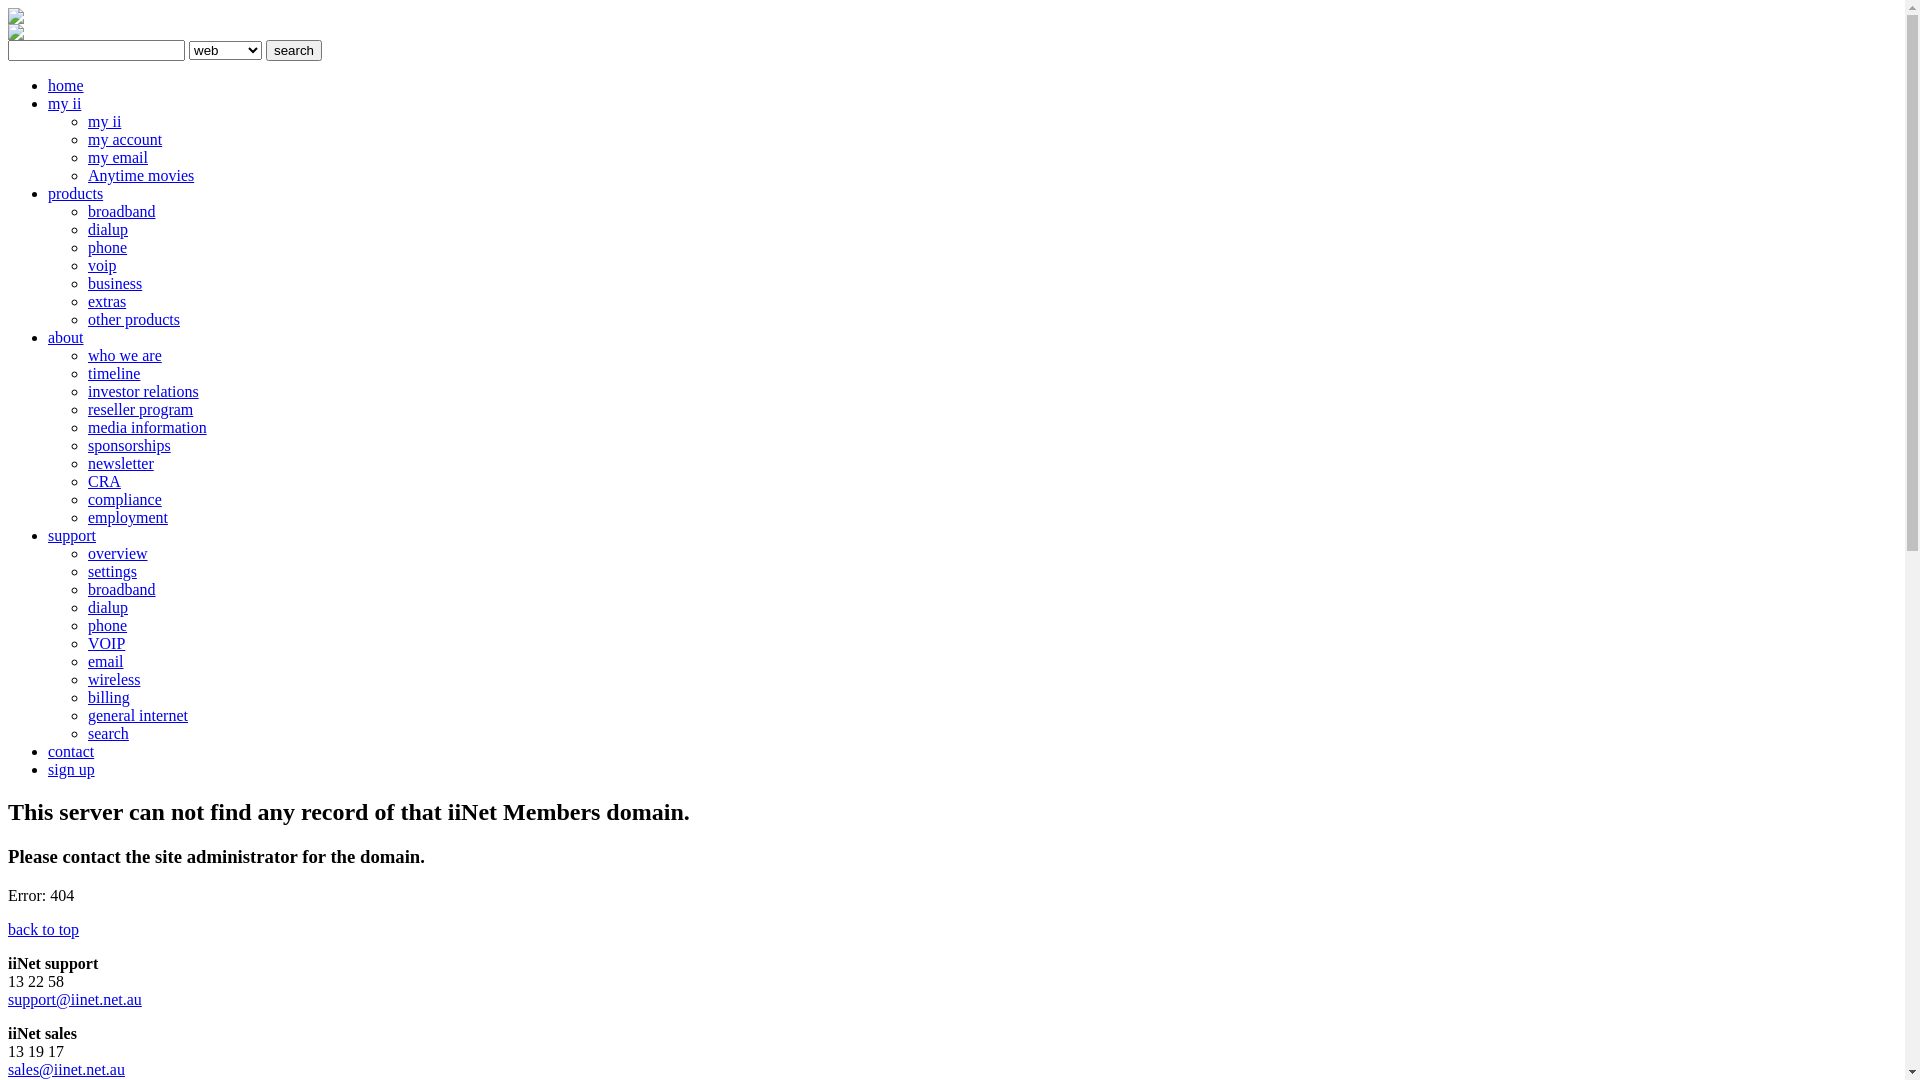  What do you see at coordinates (294, 50) in the screenshot?
I see `search` at bounding box center [294, 50].